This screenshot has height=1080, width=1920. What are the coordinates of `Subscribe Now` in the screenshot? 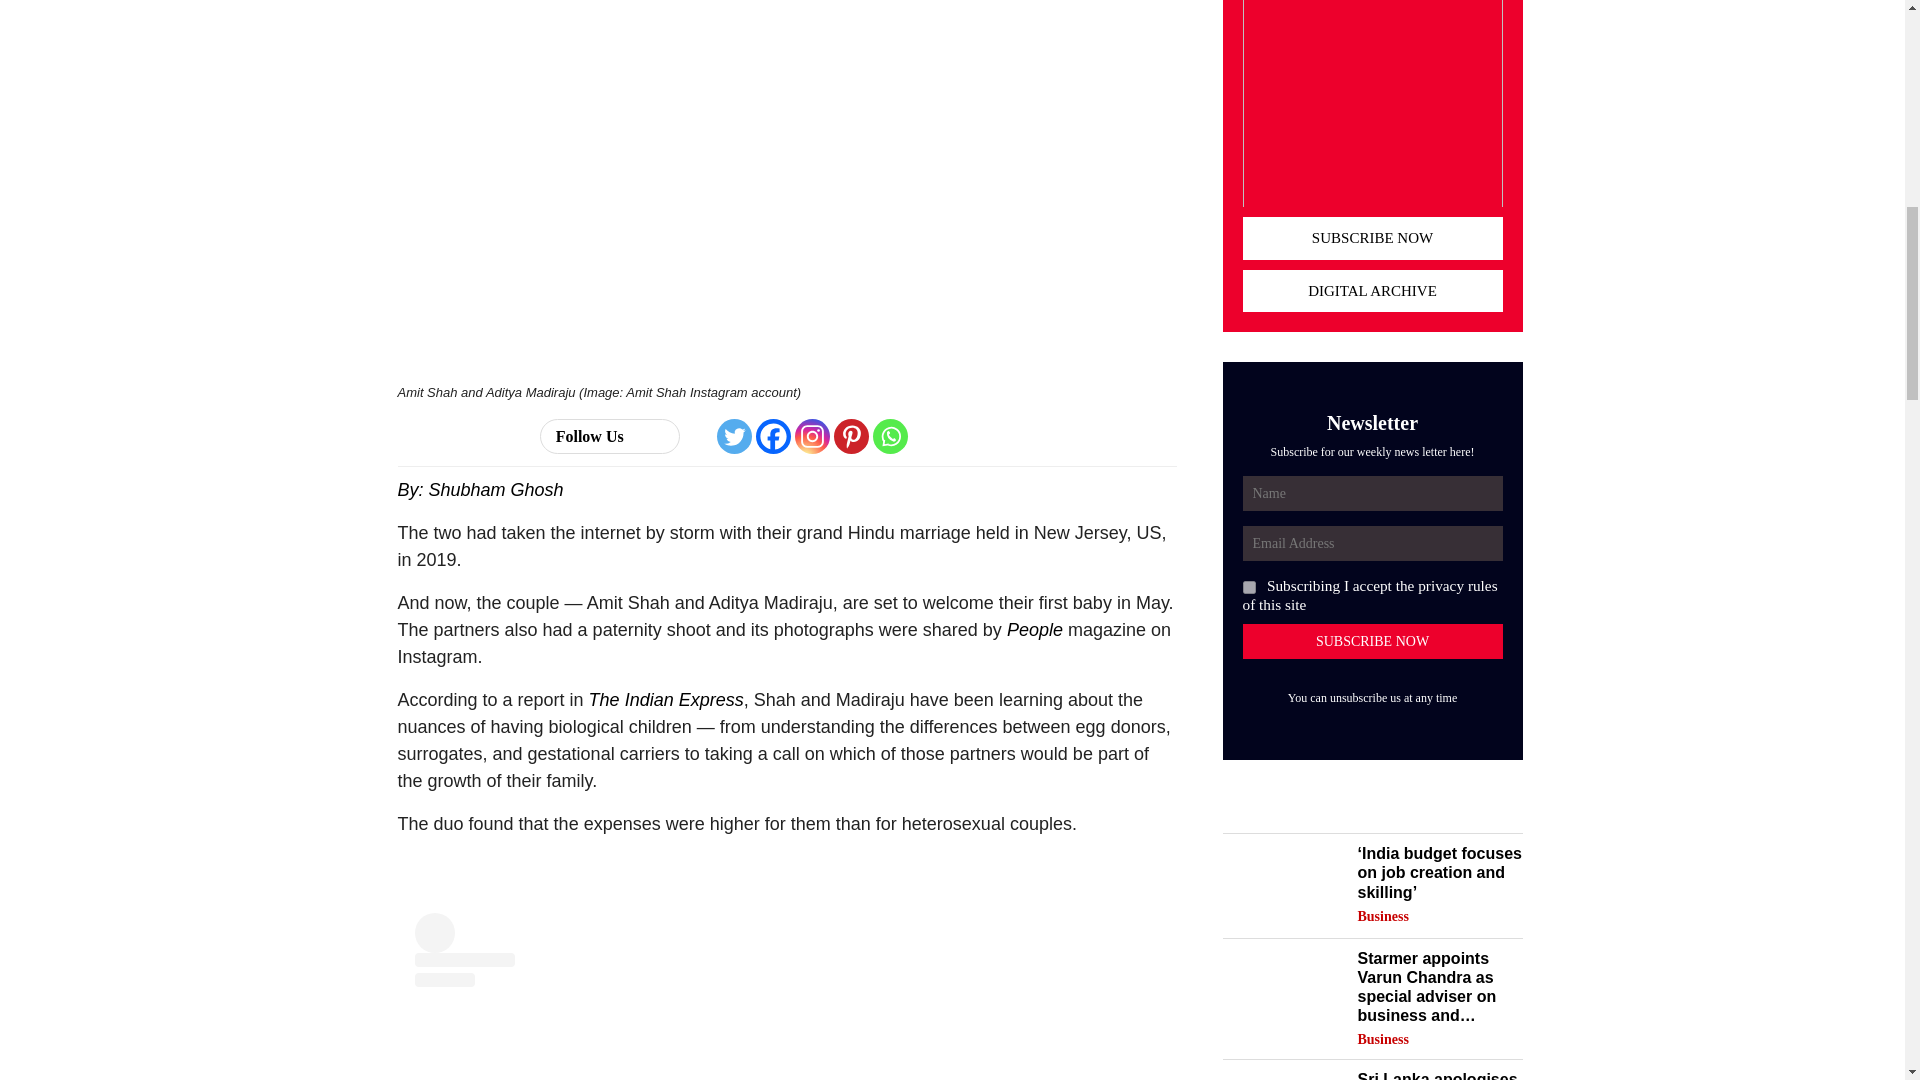 It's located at (1372, 641).